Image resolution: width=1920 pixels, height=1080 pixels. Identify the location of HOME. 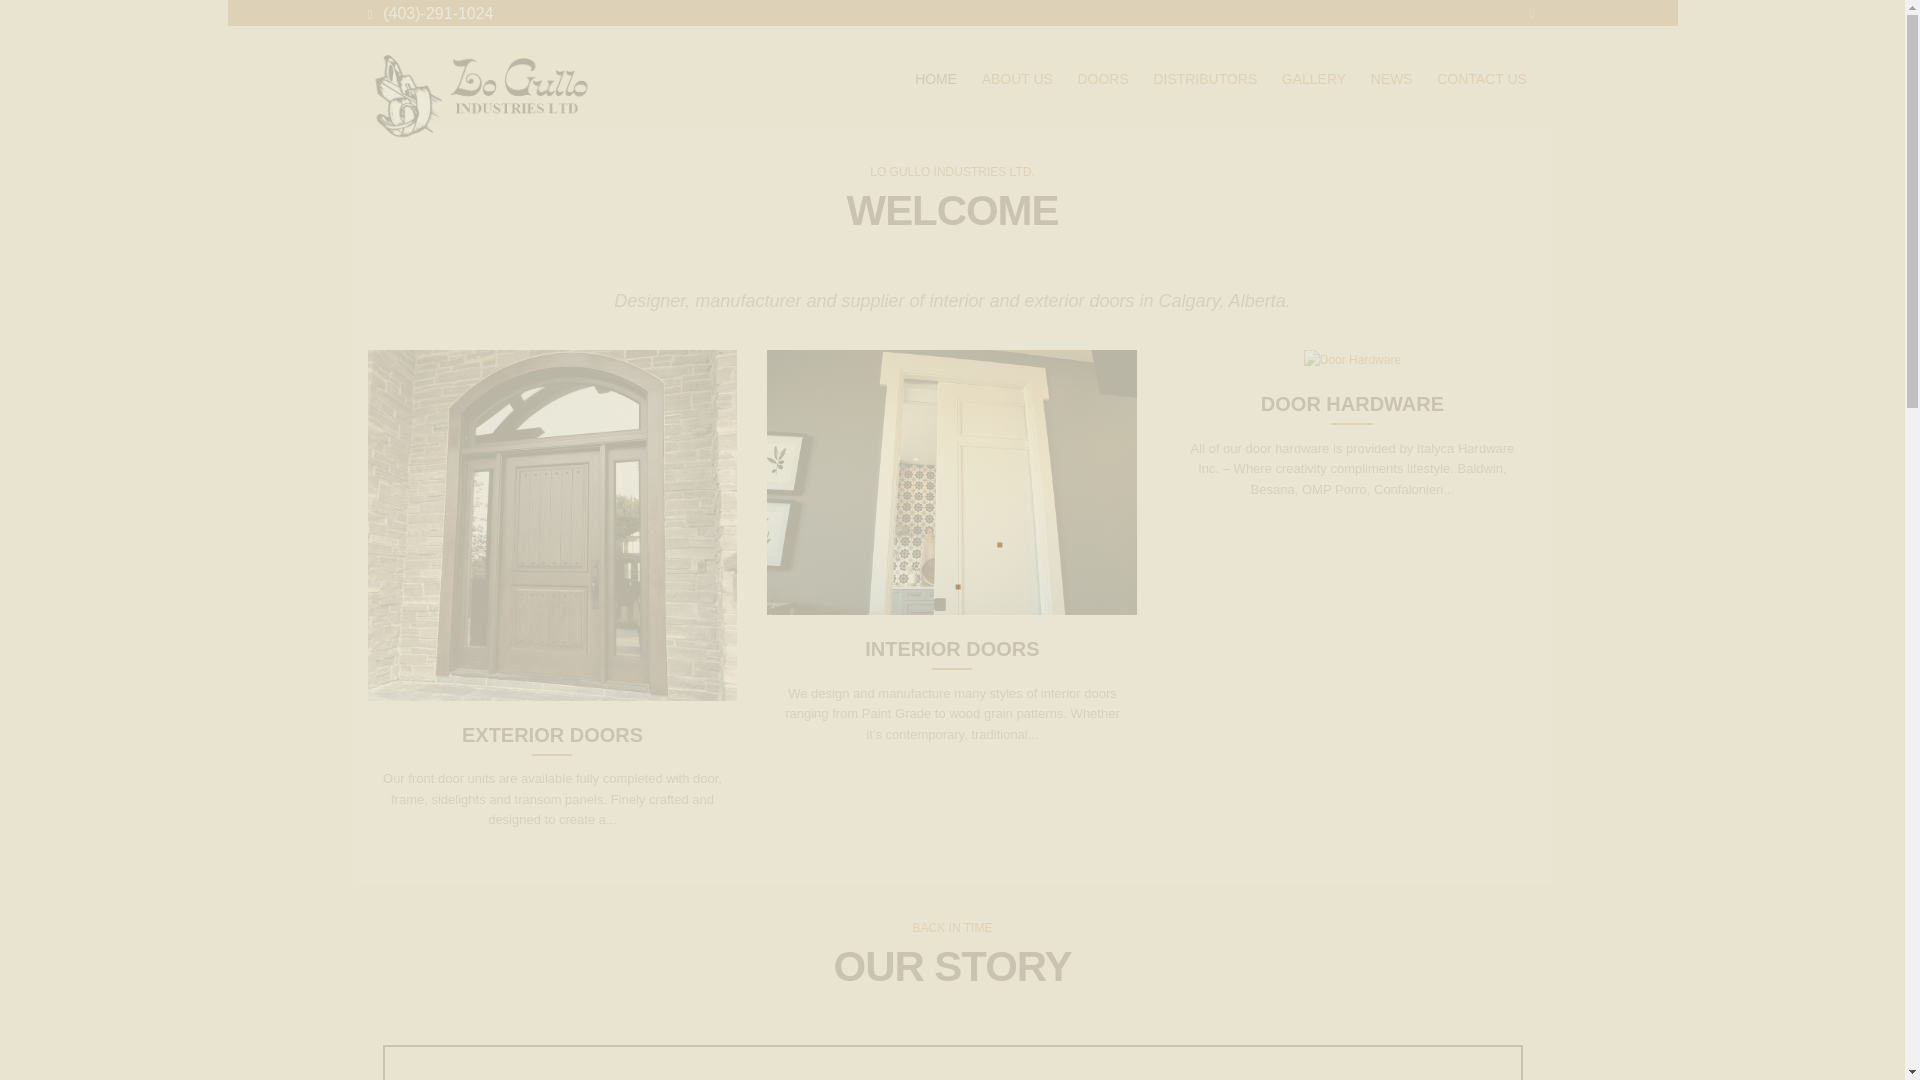
(936, 80).